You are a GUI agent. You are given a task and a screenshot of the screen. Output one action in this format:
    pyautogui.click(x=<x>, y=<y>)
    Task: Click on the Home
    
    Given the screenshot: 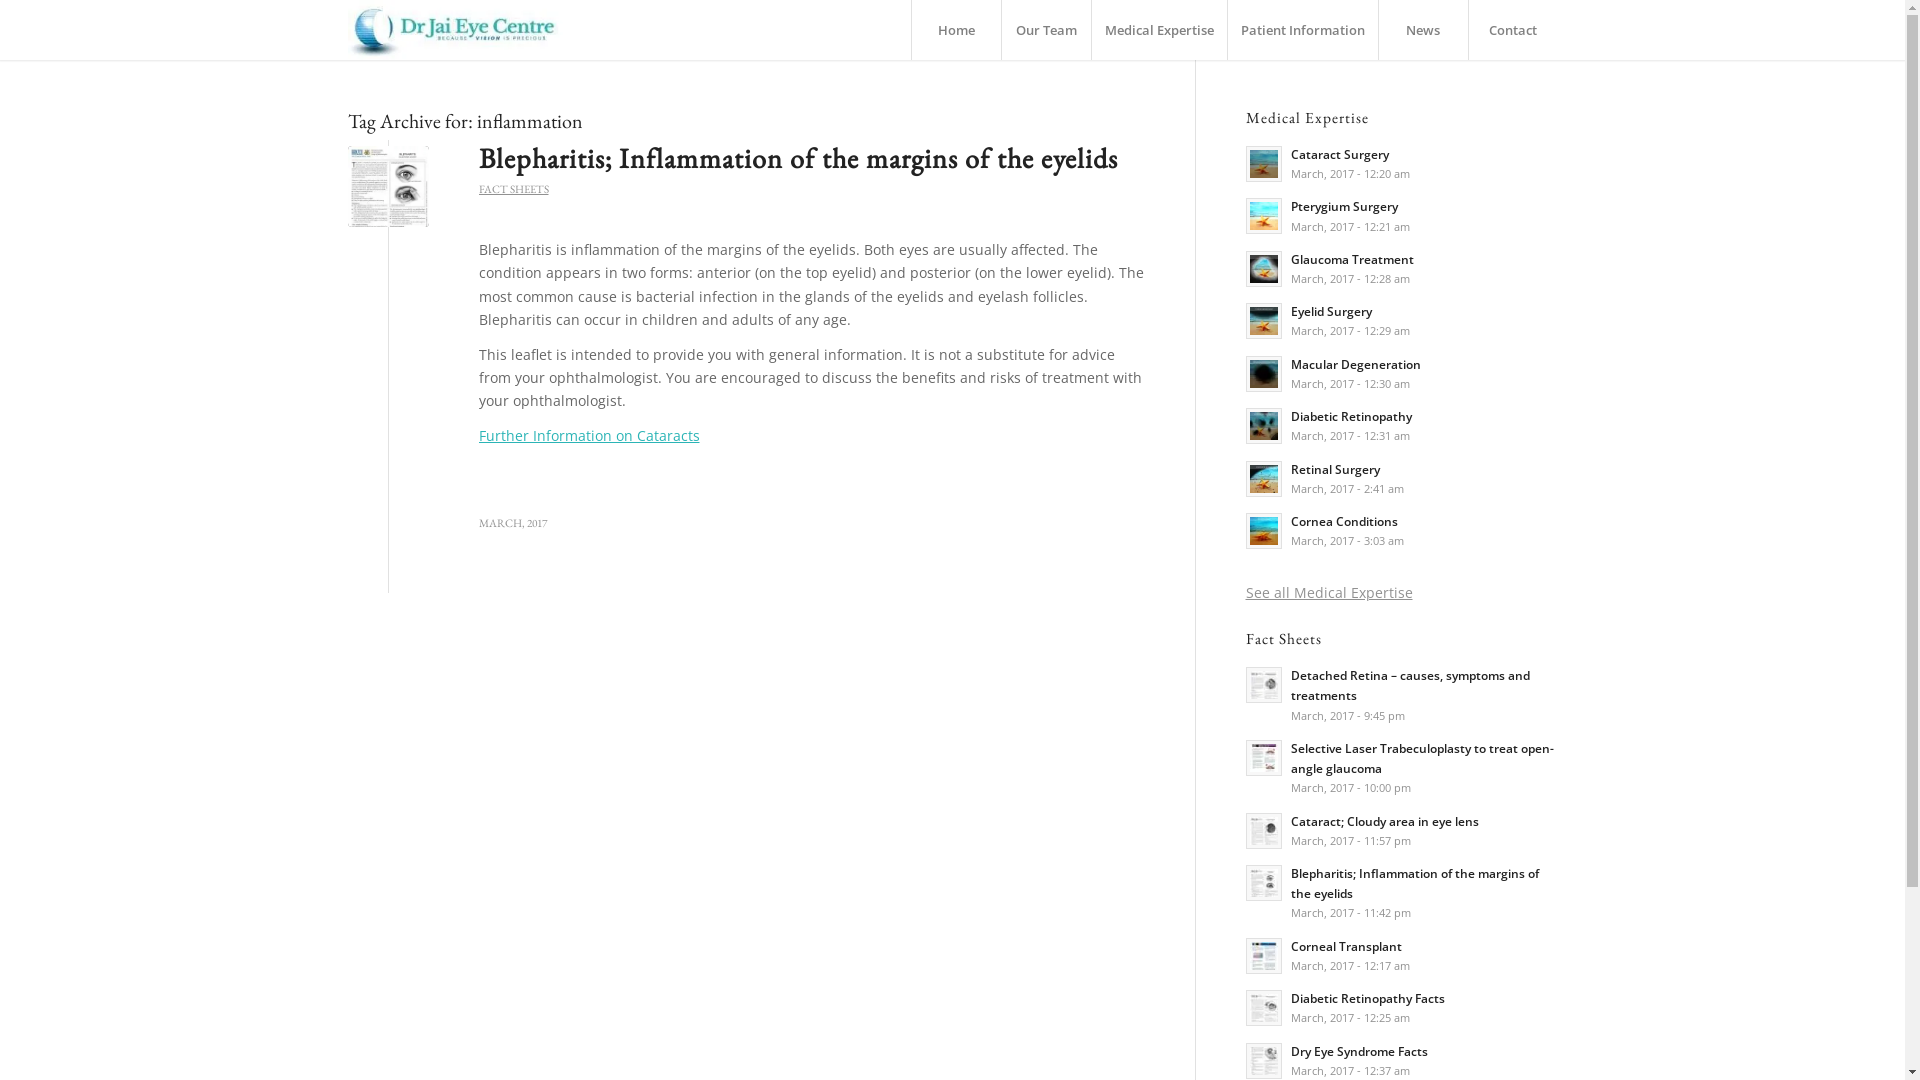 What is the action you would take?
    pyautogui.click(x=955, y=30)
    